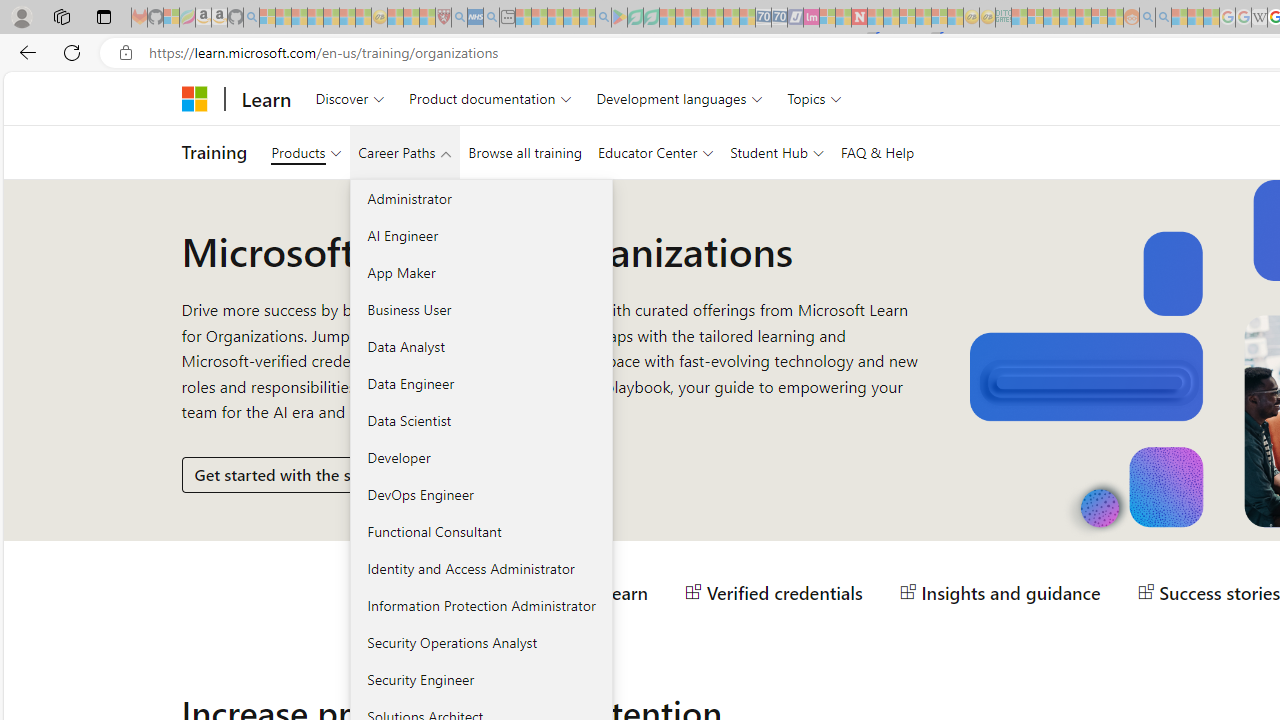 The image size is (1280, 720). Describe the element at coordinates (214, 152) in the screenshot. I see `Training` at that location.